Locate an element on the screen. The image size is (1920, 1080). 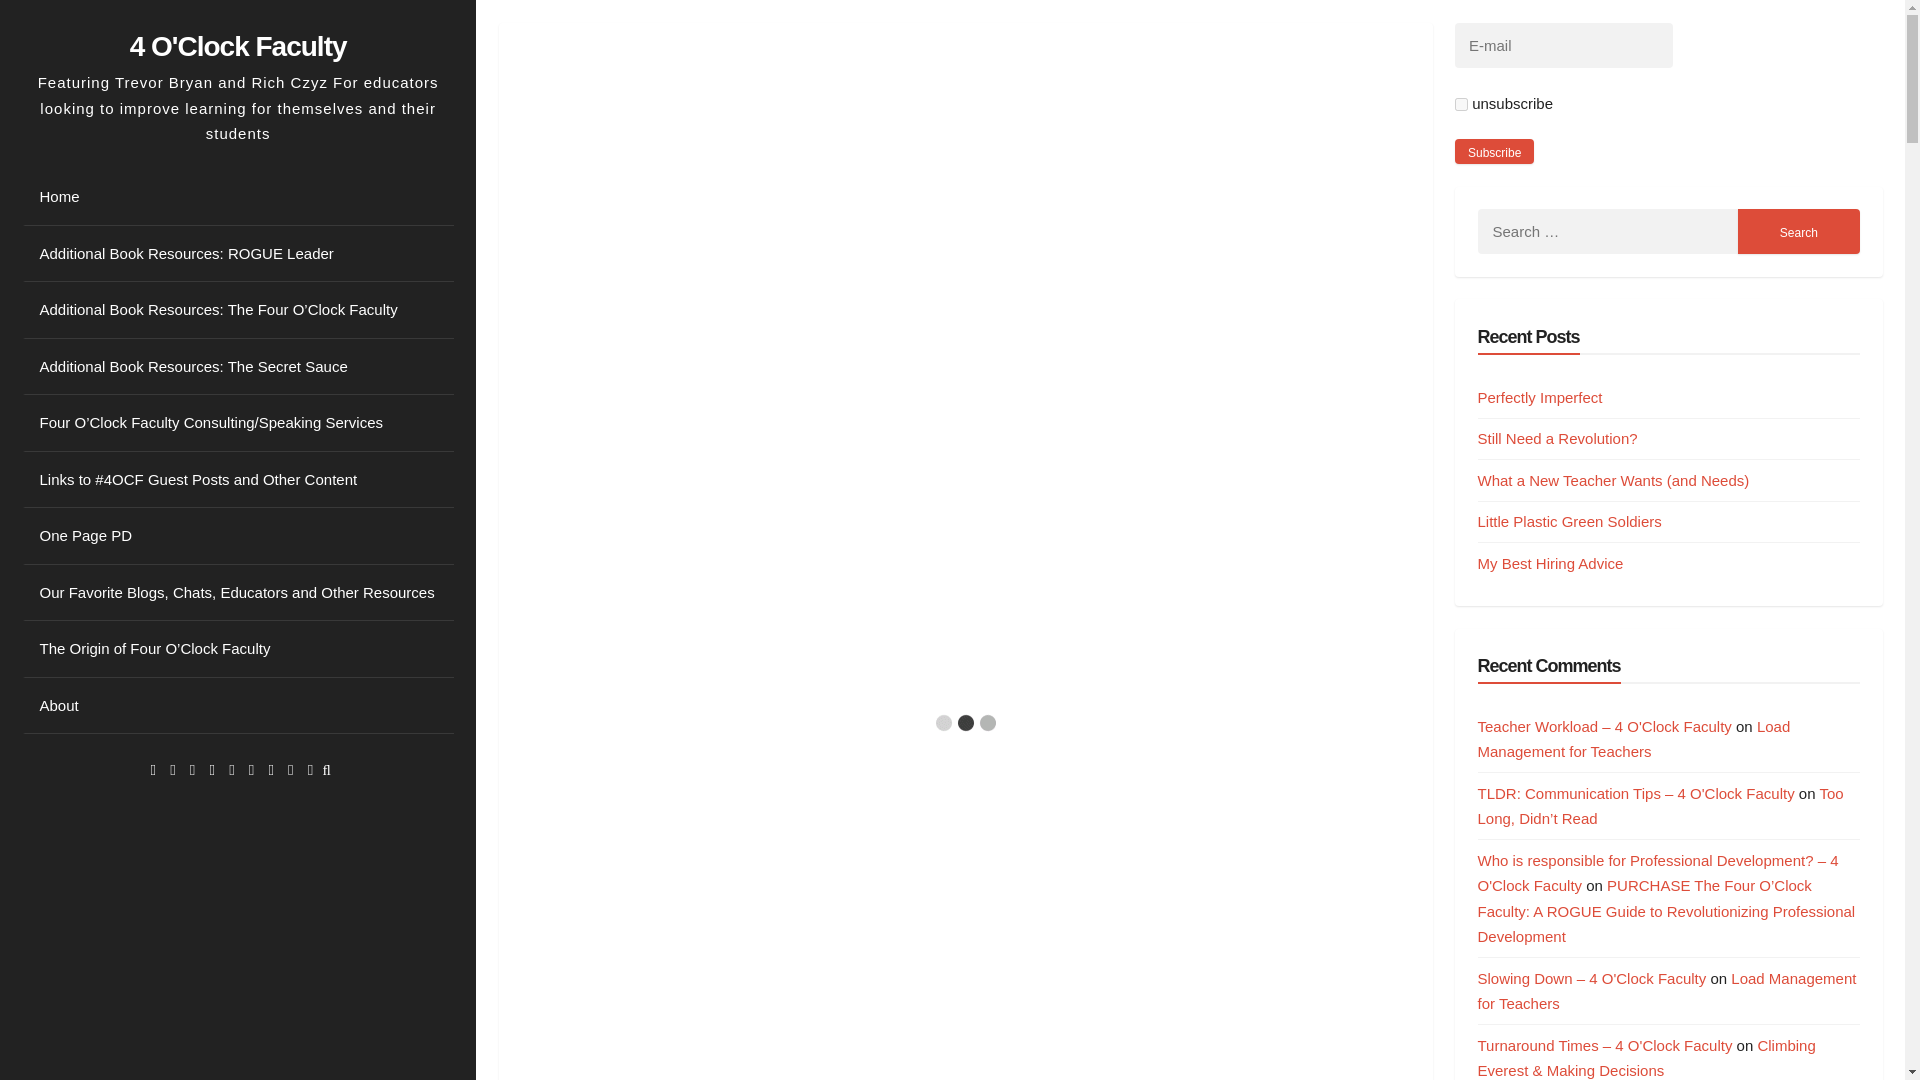
Additional Book Resources: ROGUE Leader is located at coordinates (237, 254).